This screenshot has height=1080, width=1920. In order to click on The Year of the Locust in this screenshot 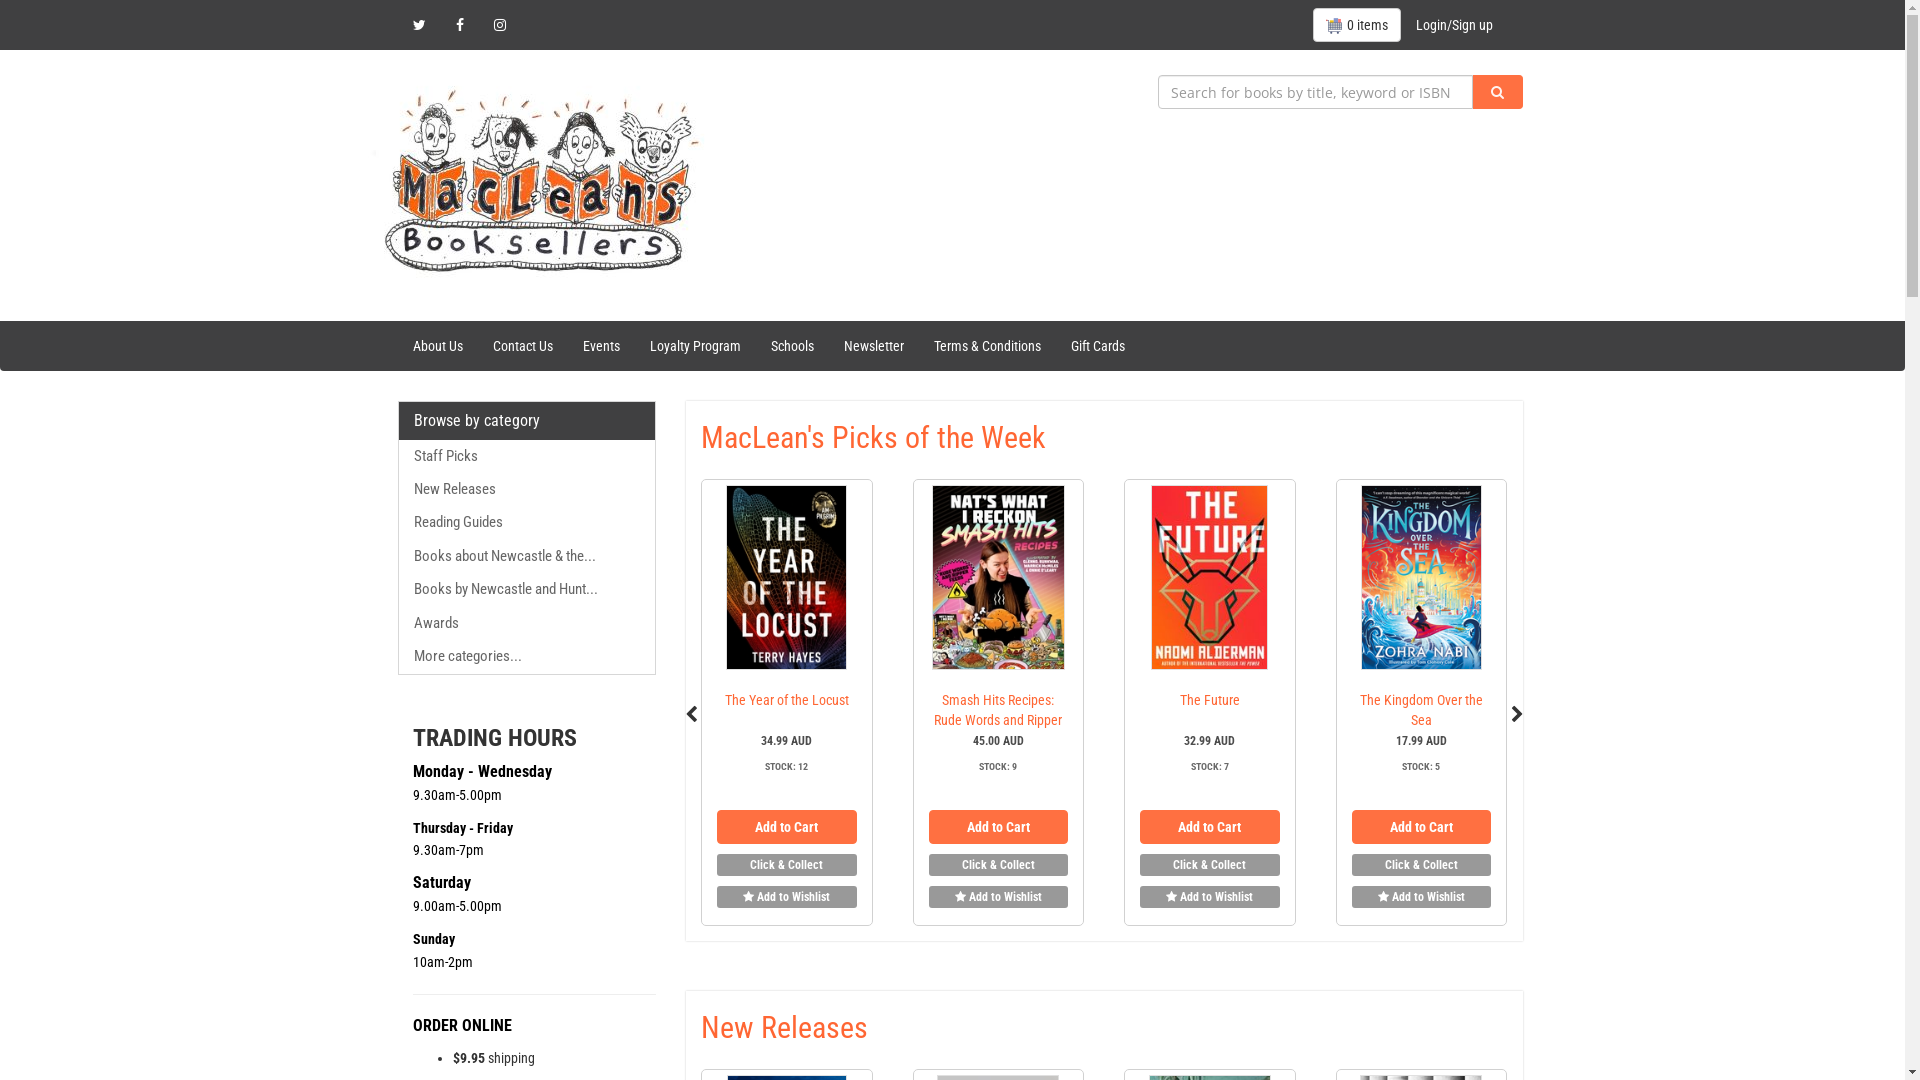, I will do `click(787, 700)`.